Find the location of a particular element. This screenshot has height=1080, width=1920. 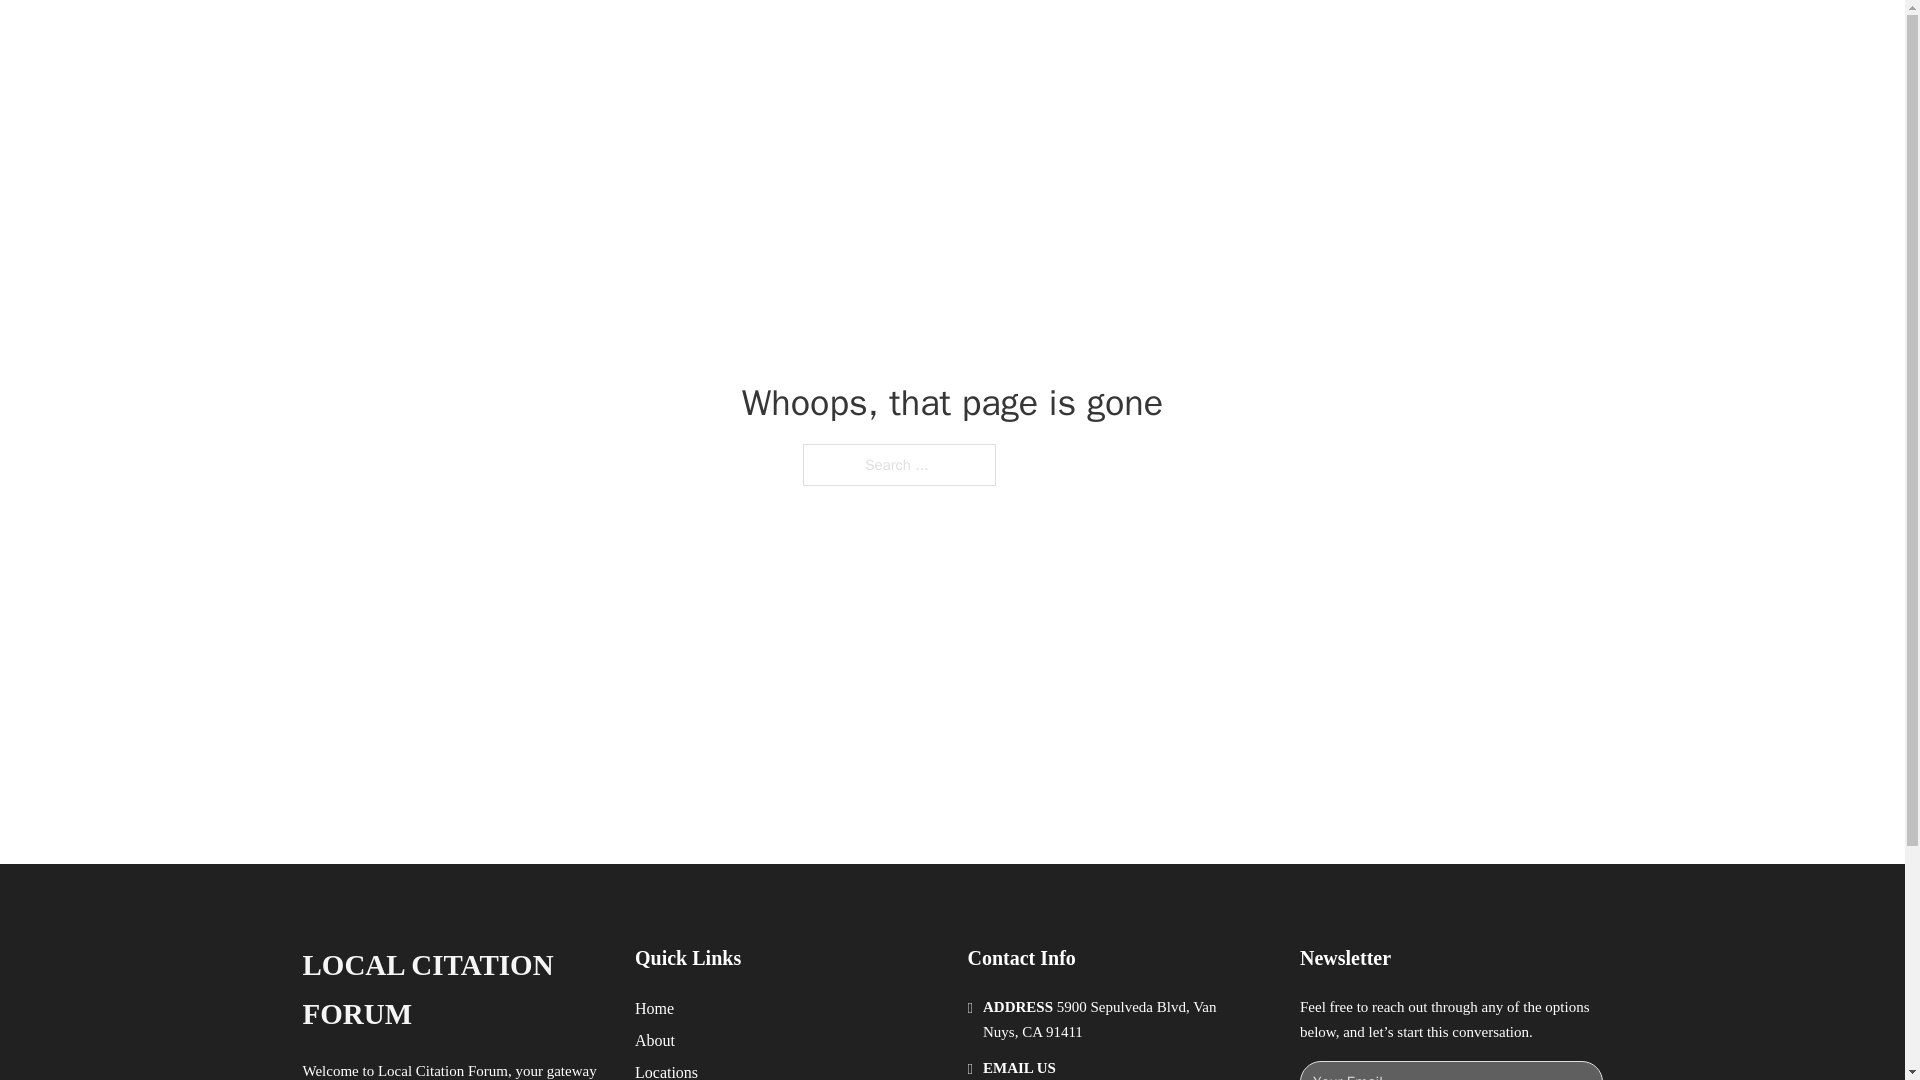

LOCATIONS is located at coordinates (1306, 38).